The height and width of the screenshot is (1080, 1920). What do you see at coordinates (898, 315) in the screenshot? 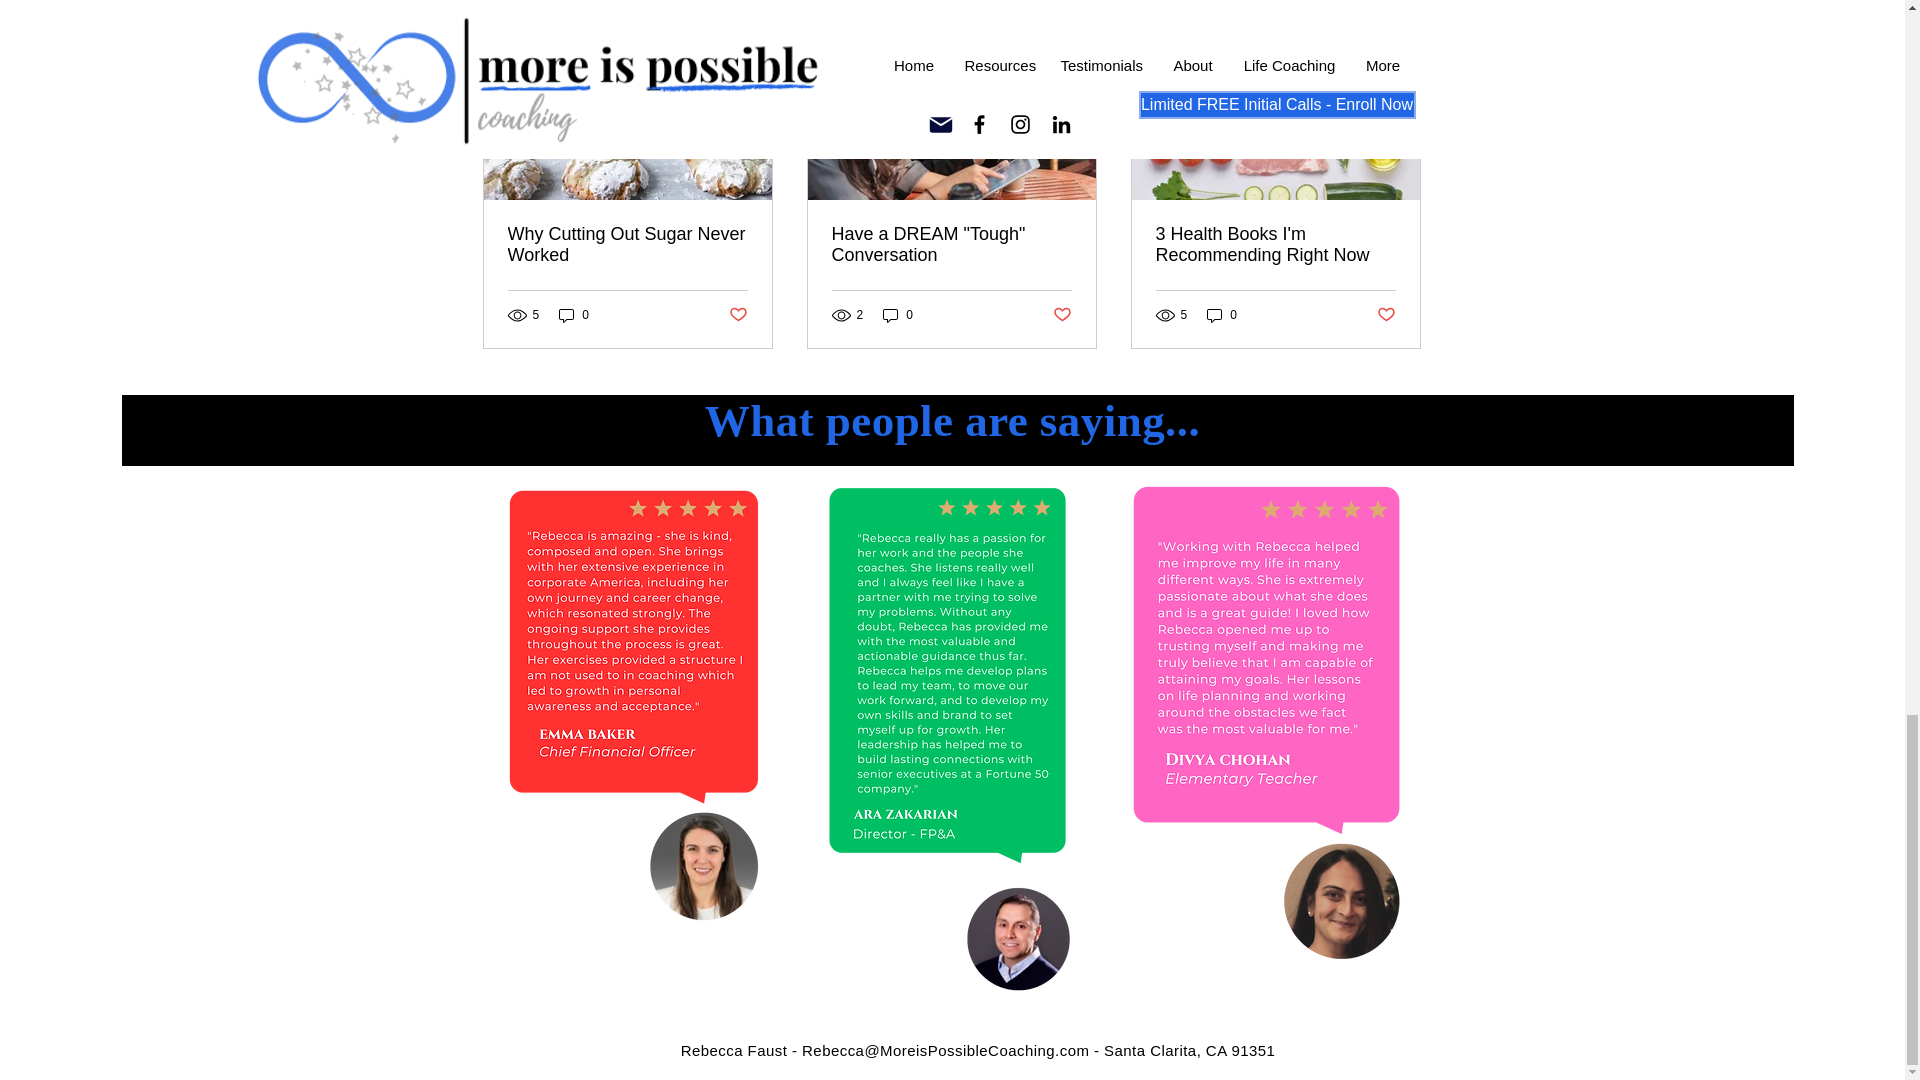
I see `0` at bounding box center [898, 315].